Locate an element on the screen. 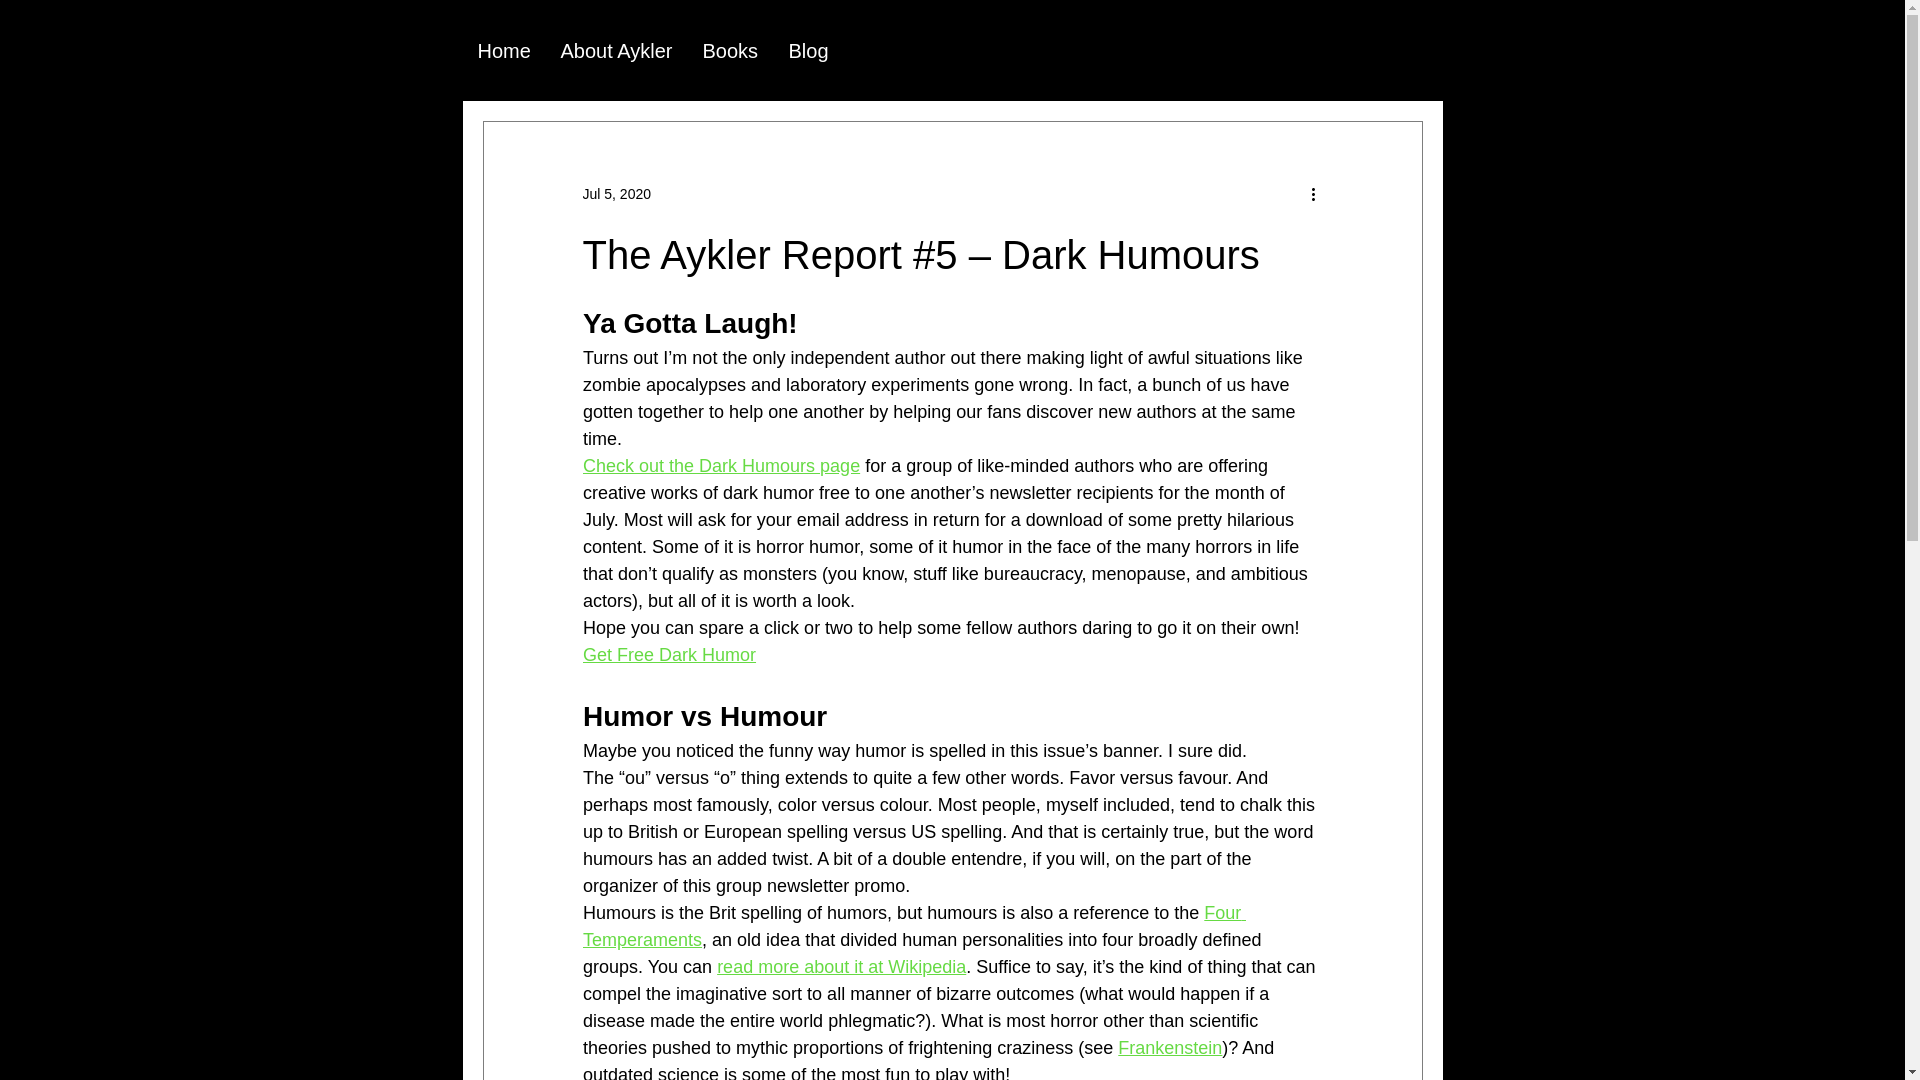  Frankenstein is located at coordinates (1169, 1048).